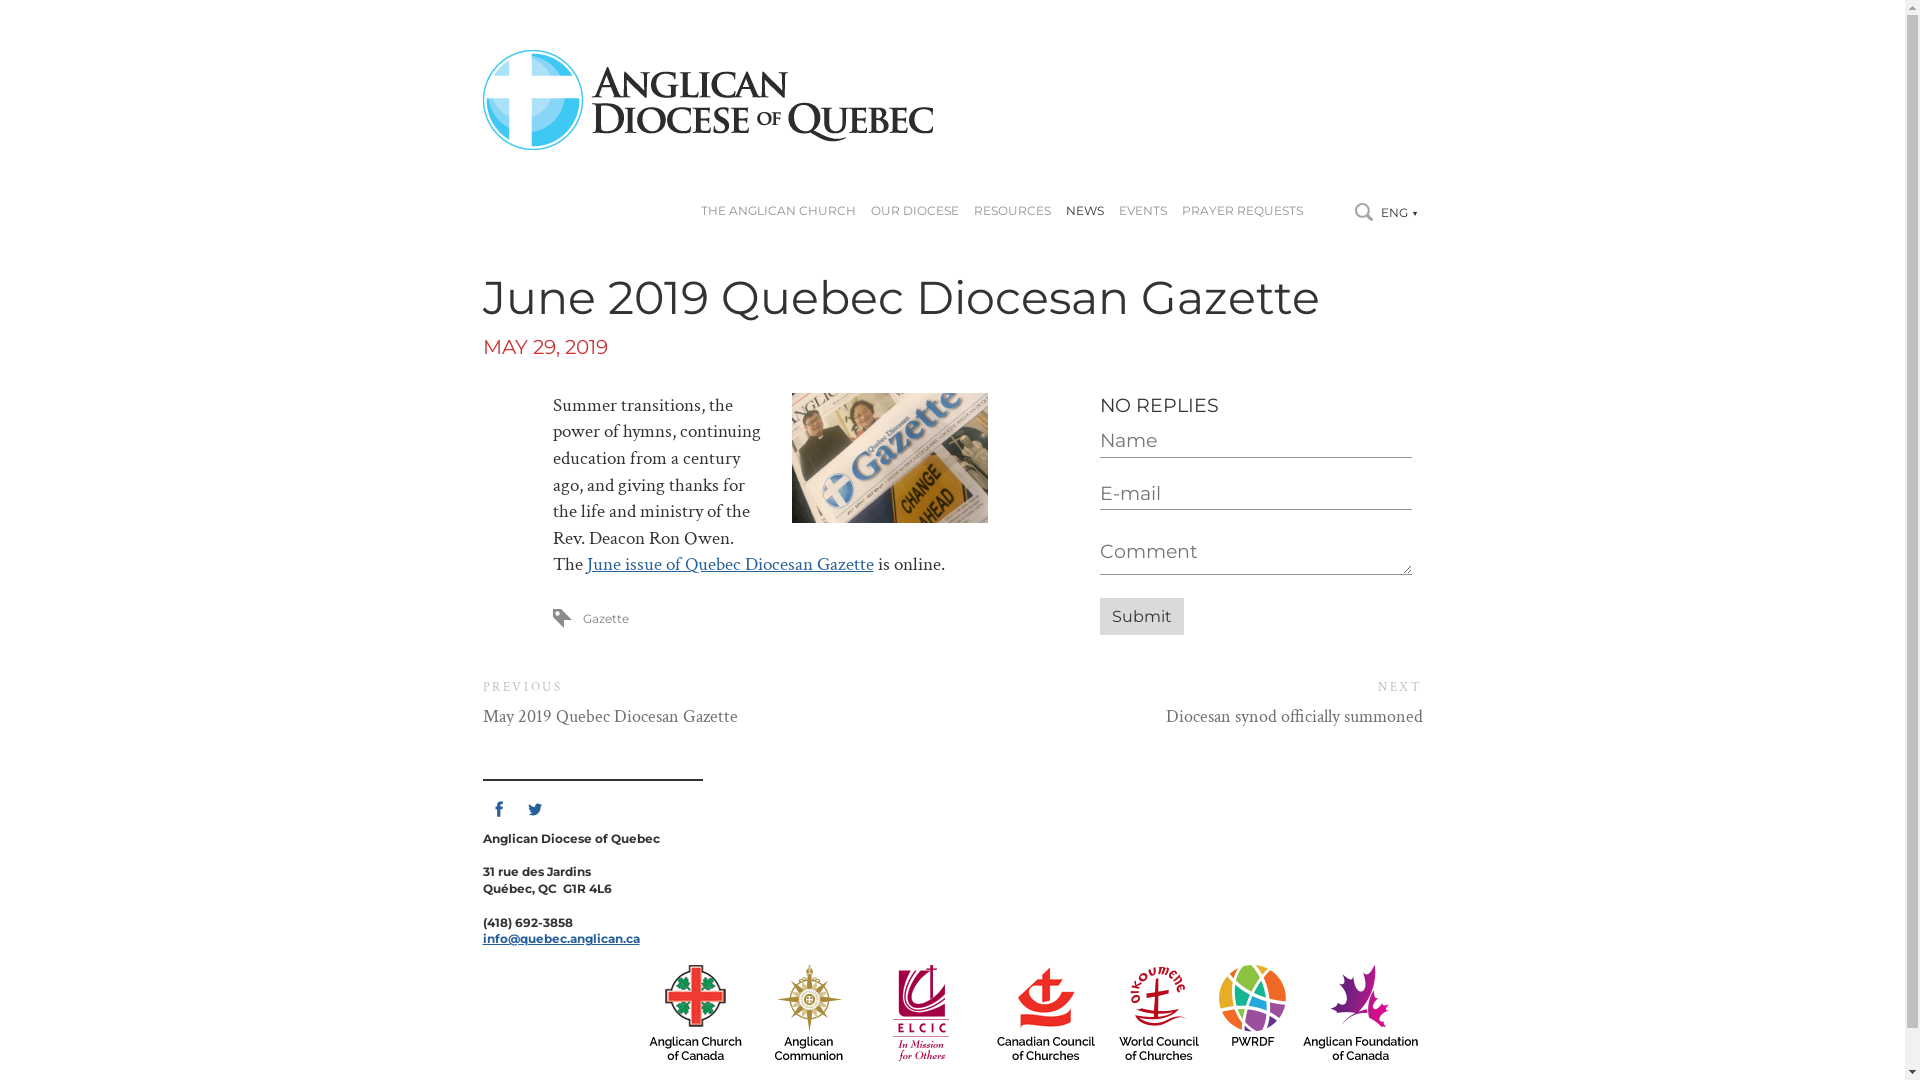 This screenshot has width=1920, height=1080. Describe the element at coordinates (1085, 211) in the screenshot. I see `NEWS` at that location.